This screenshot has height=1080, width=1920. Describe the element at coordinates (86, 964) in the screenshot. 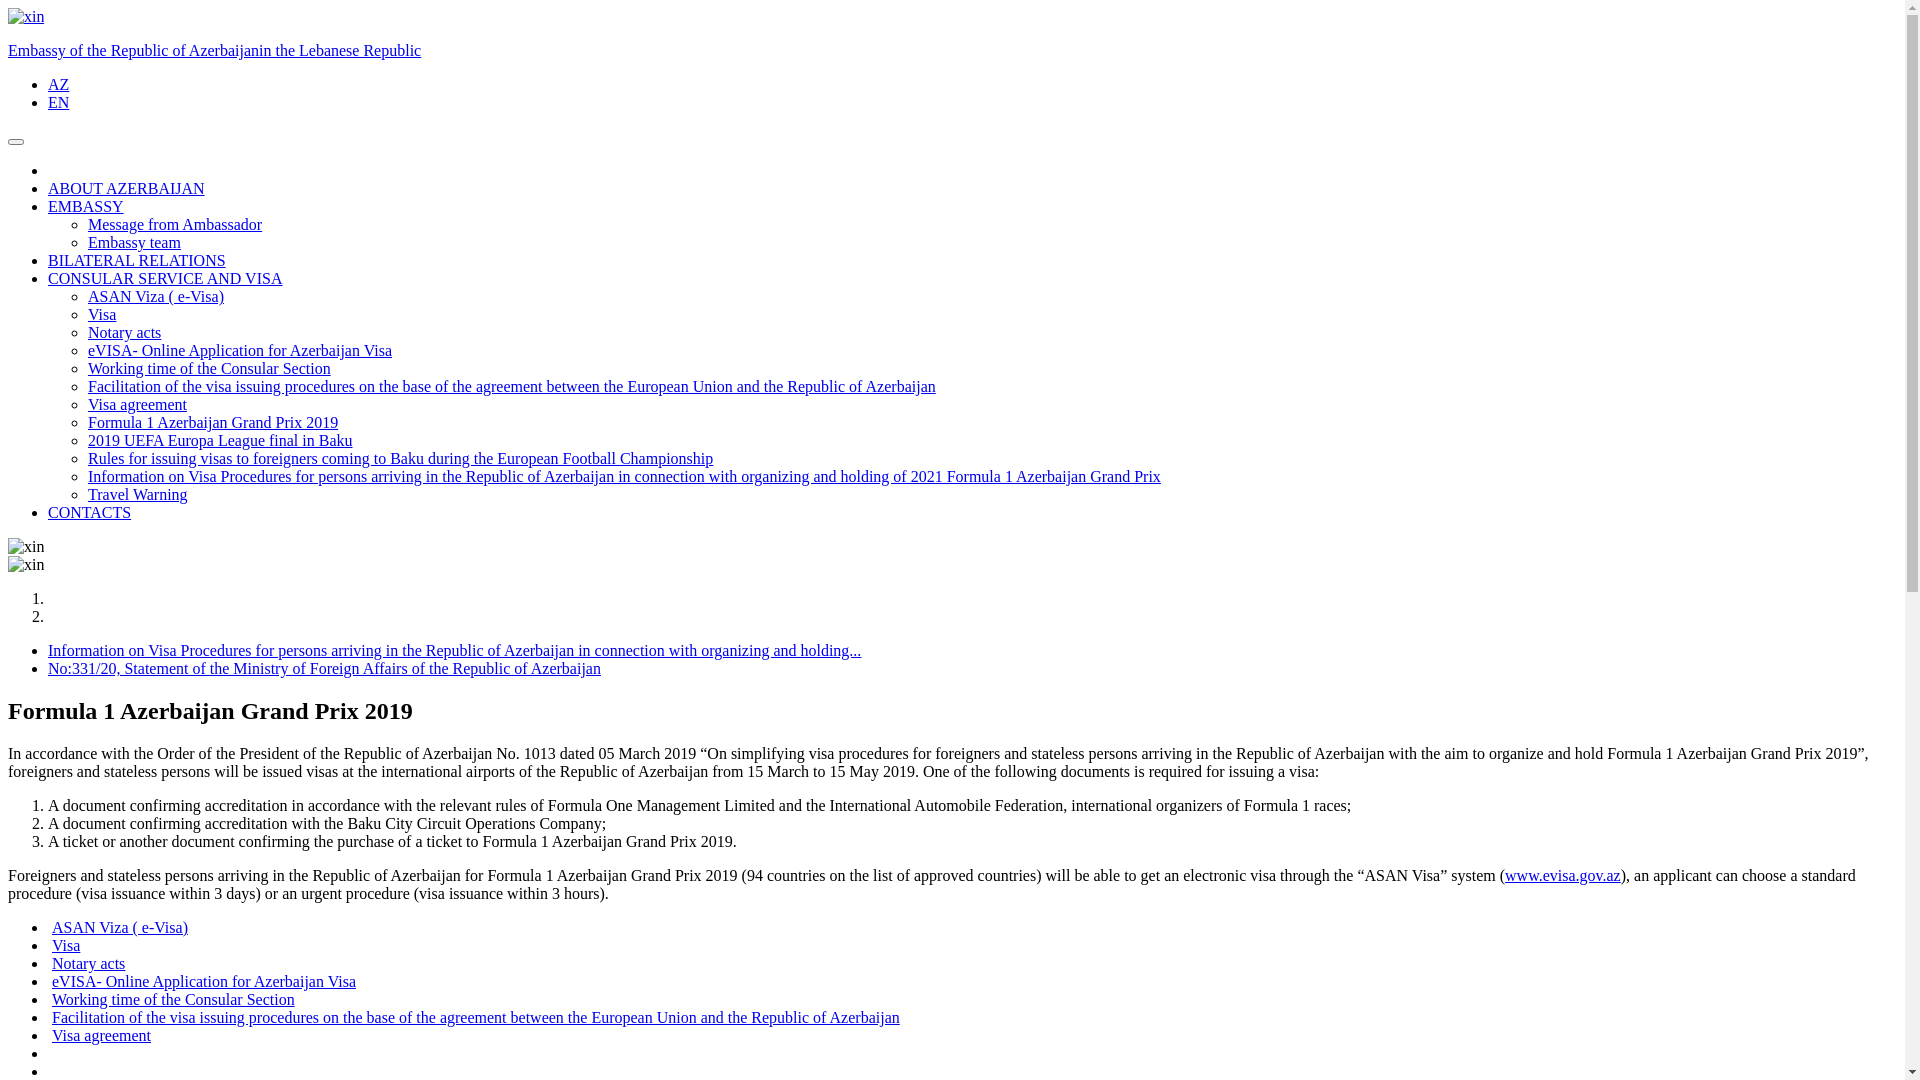

I see `Notary acts` at that location.